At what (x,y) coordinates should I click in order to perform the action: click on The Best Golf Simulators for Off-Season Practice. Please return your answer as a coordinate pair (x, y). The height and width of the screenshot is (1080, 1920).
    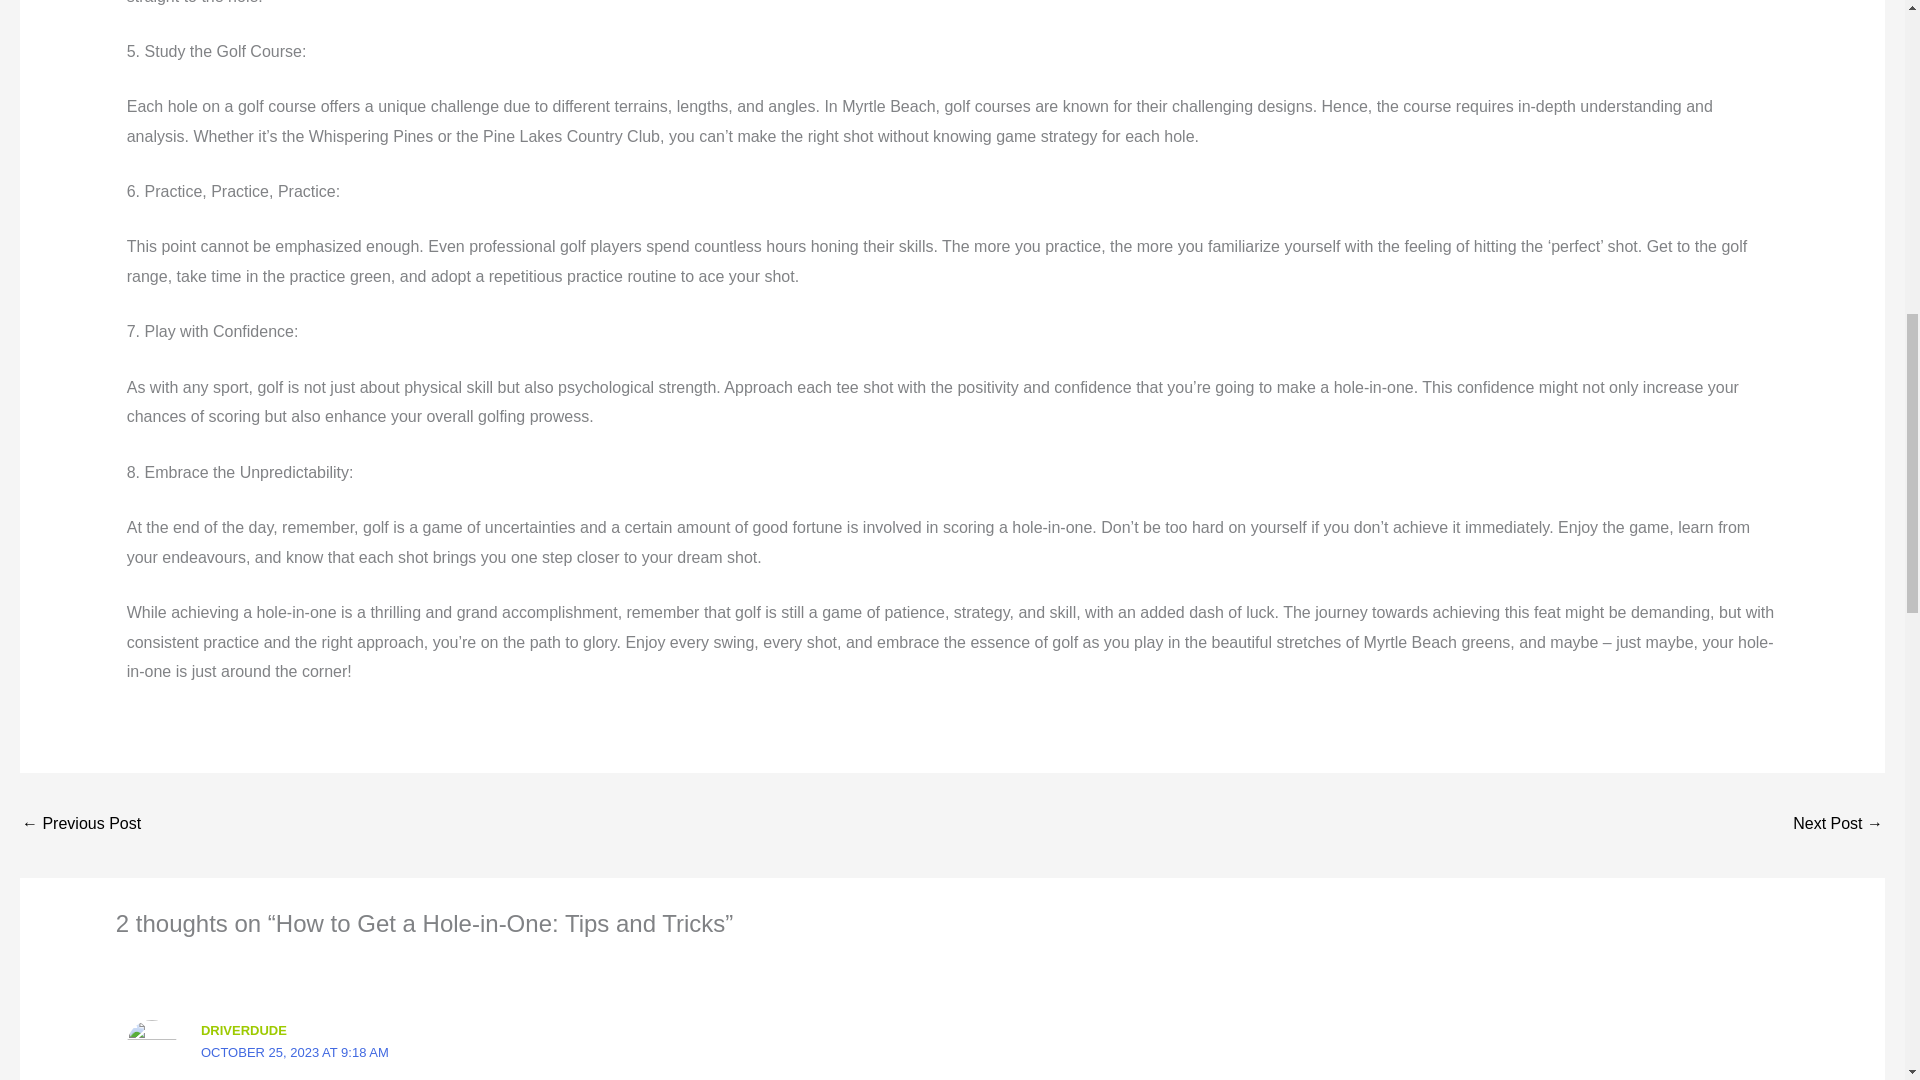
    Looking at the image, I should click on (80, 824).